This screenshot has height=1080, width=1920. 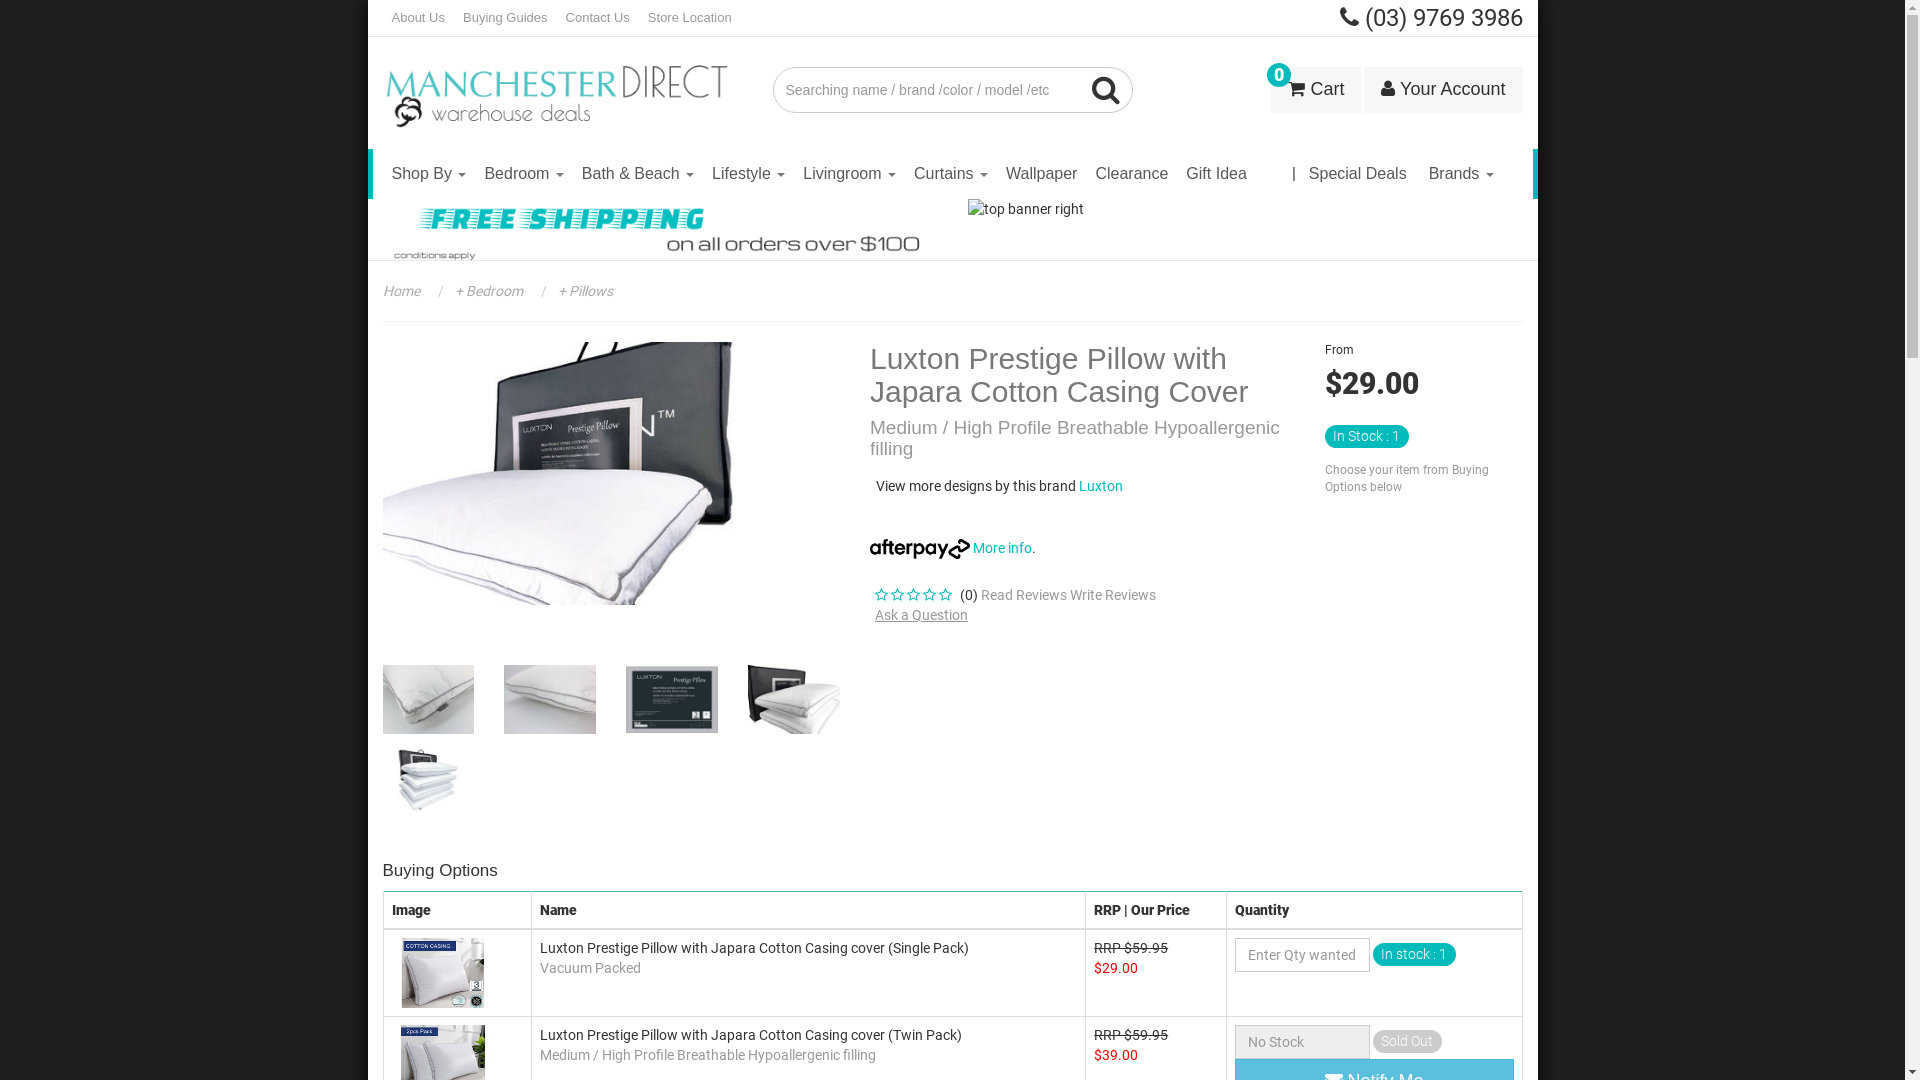 I want to click on Store Location, so click(x=690, y=18).